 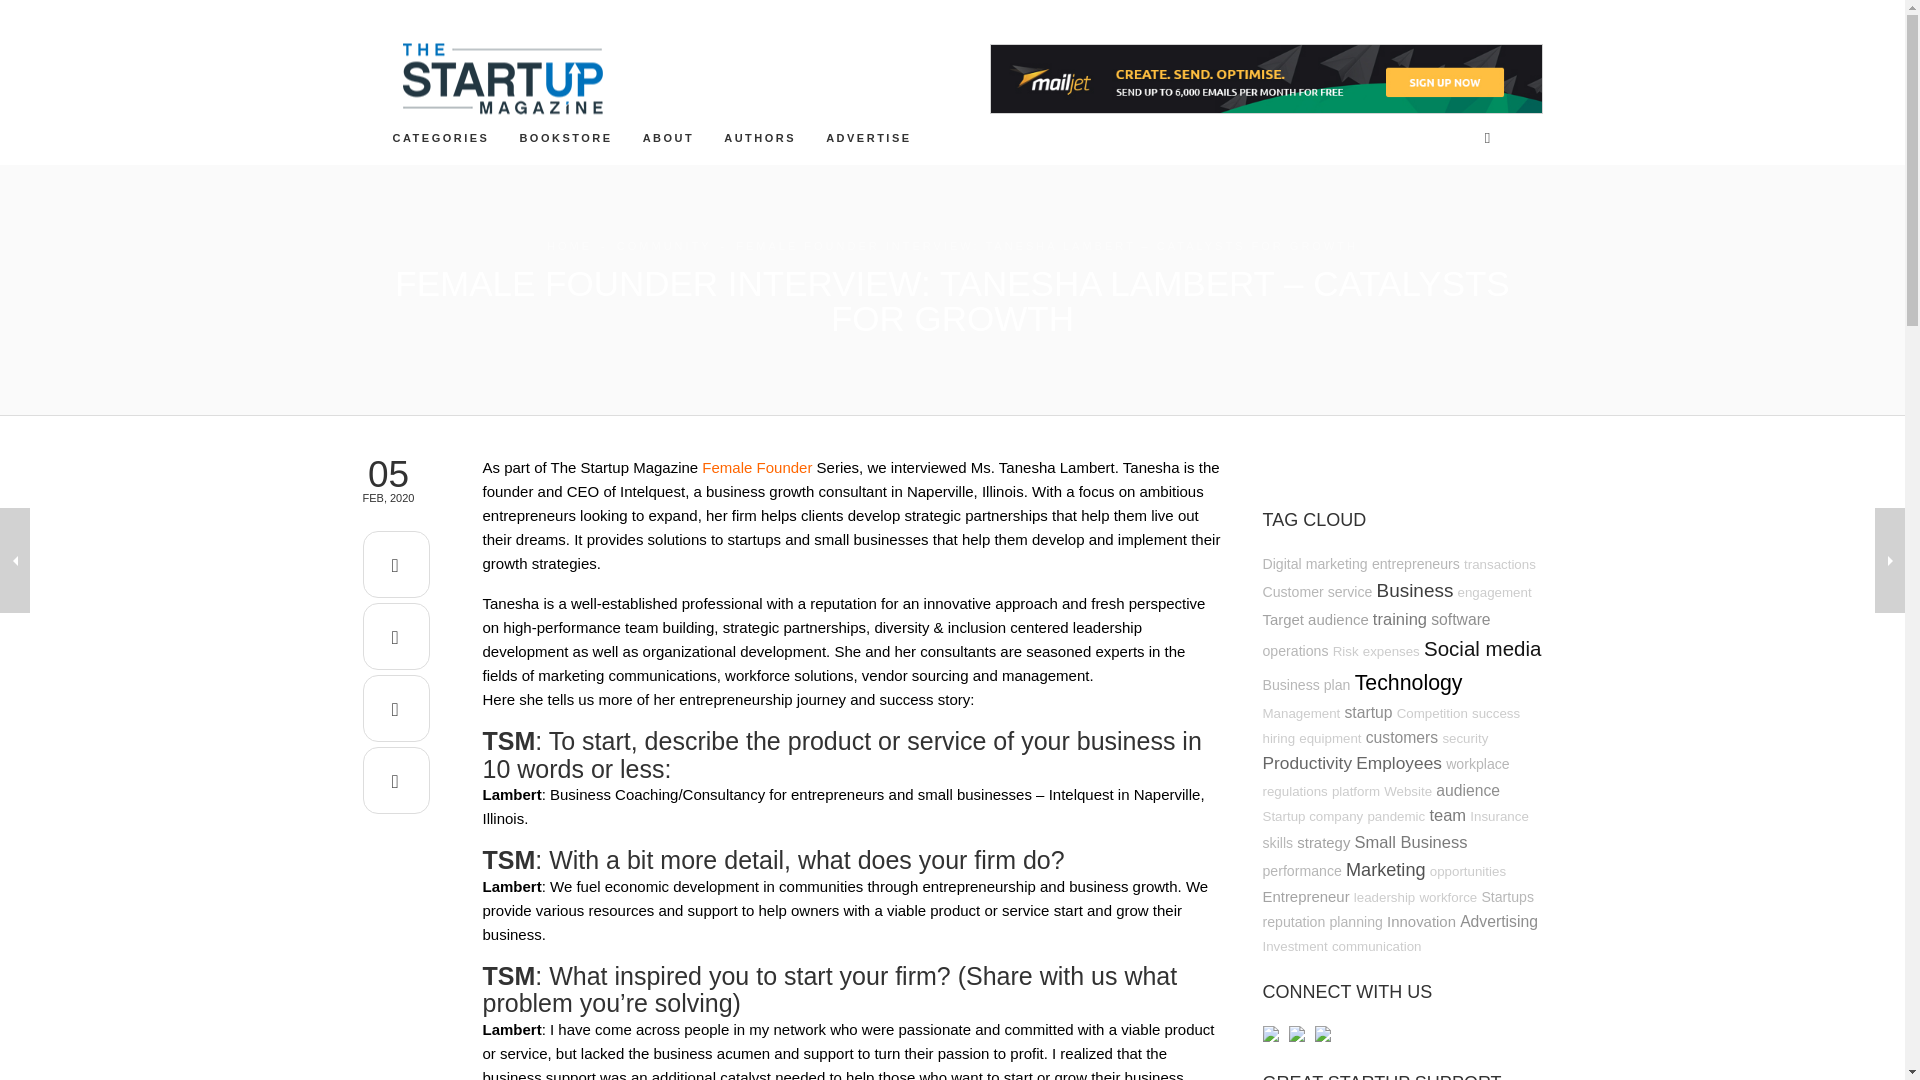 I want to click on 164 topics, so click(x=1494, y=592).